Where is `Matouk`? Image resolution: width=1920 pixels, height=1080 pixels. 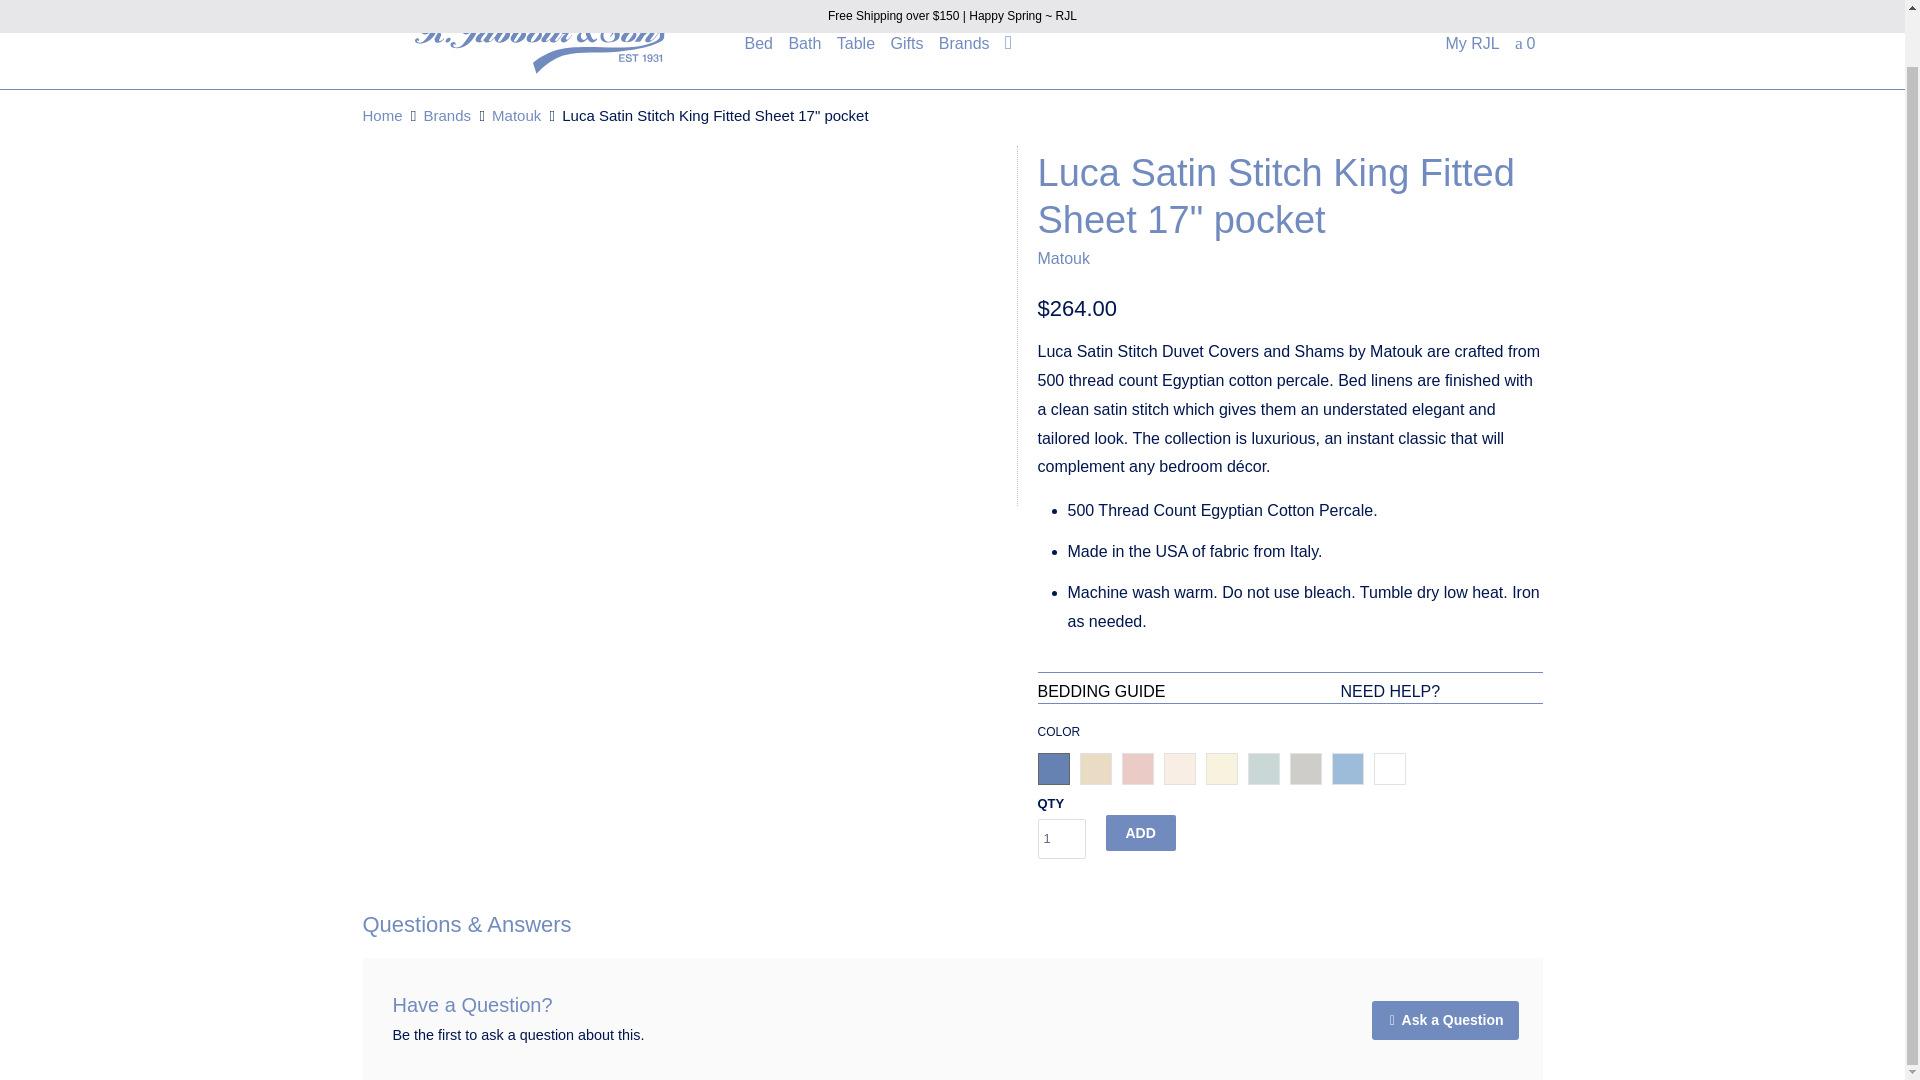
Matouk is located at coordinates (1064, 258).